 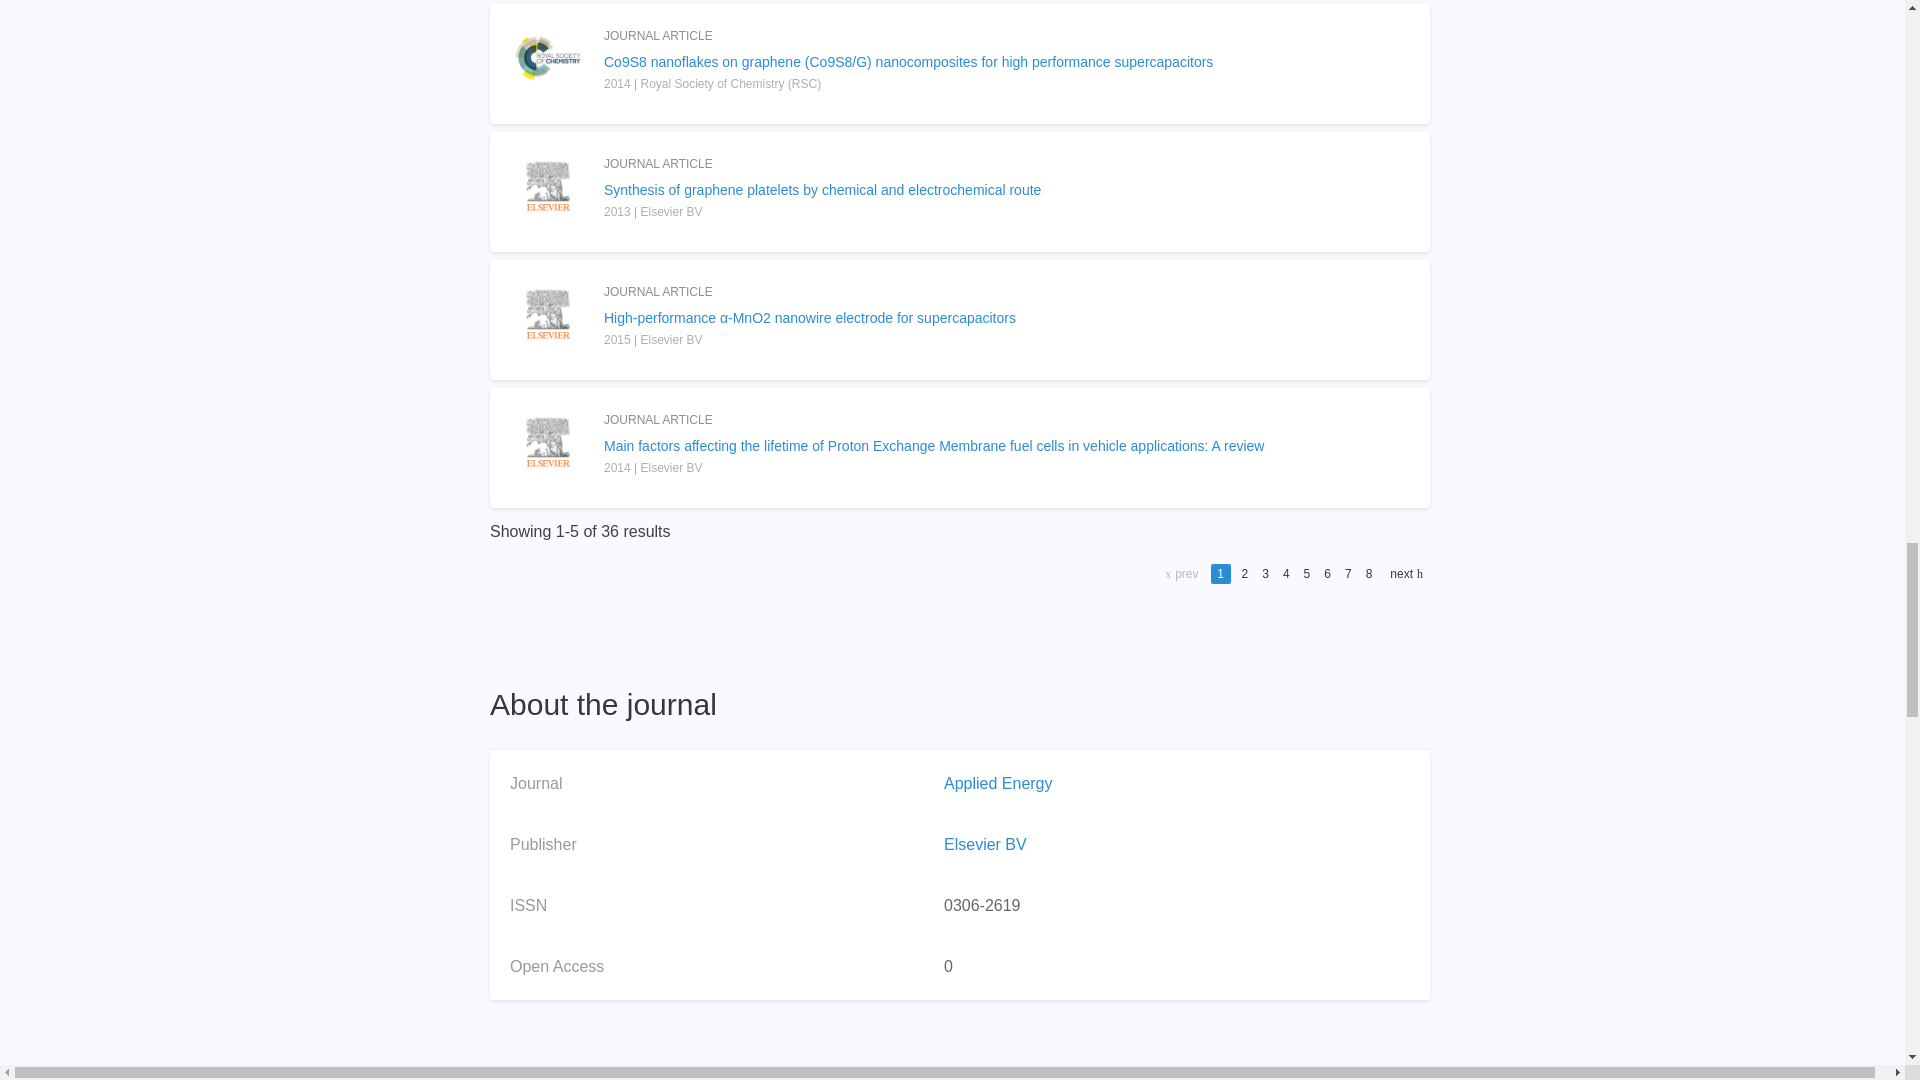 What do you see at coordinates (1348, 574) in the screenshot?
I see `7` at bounding box center [1348, 574].